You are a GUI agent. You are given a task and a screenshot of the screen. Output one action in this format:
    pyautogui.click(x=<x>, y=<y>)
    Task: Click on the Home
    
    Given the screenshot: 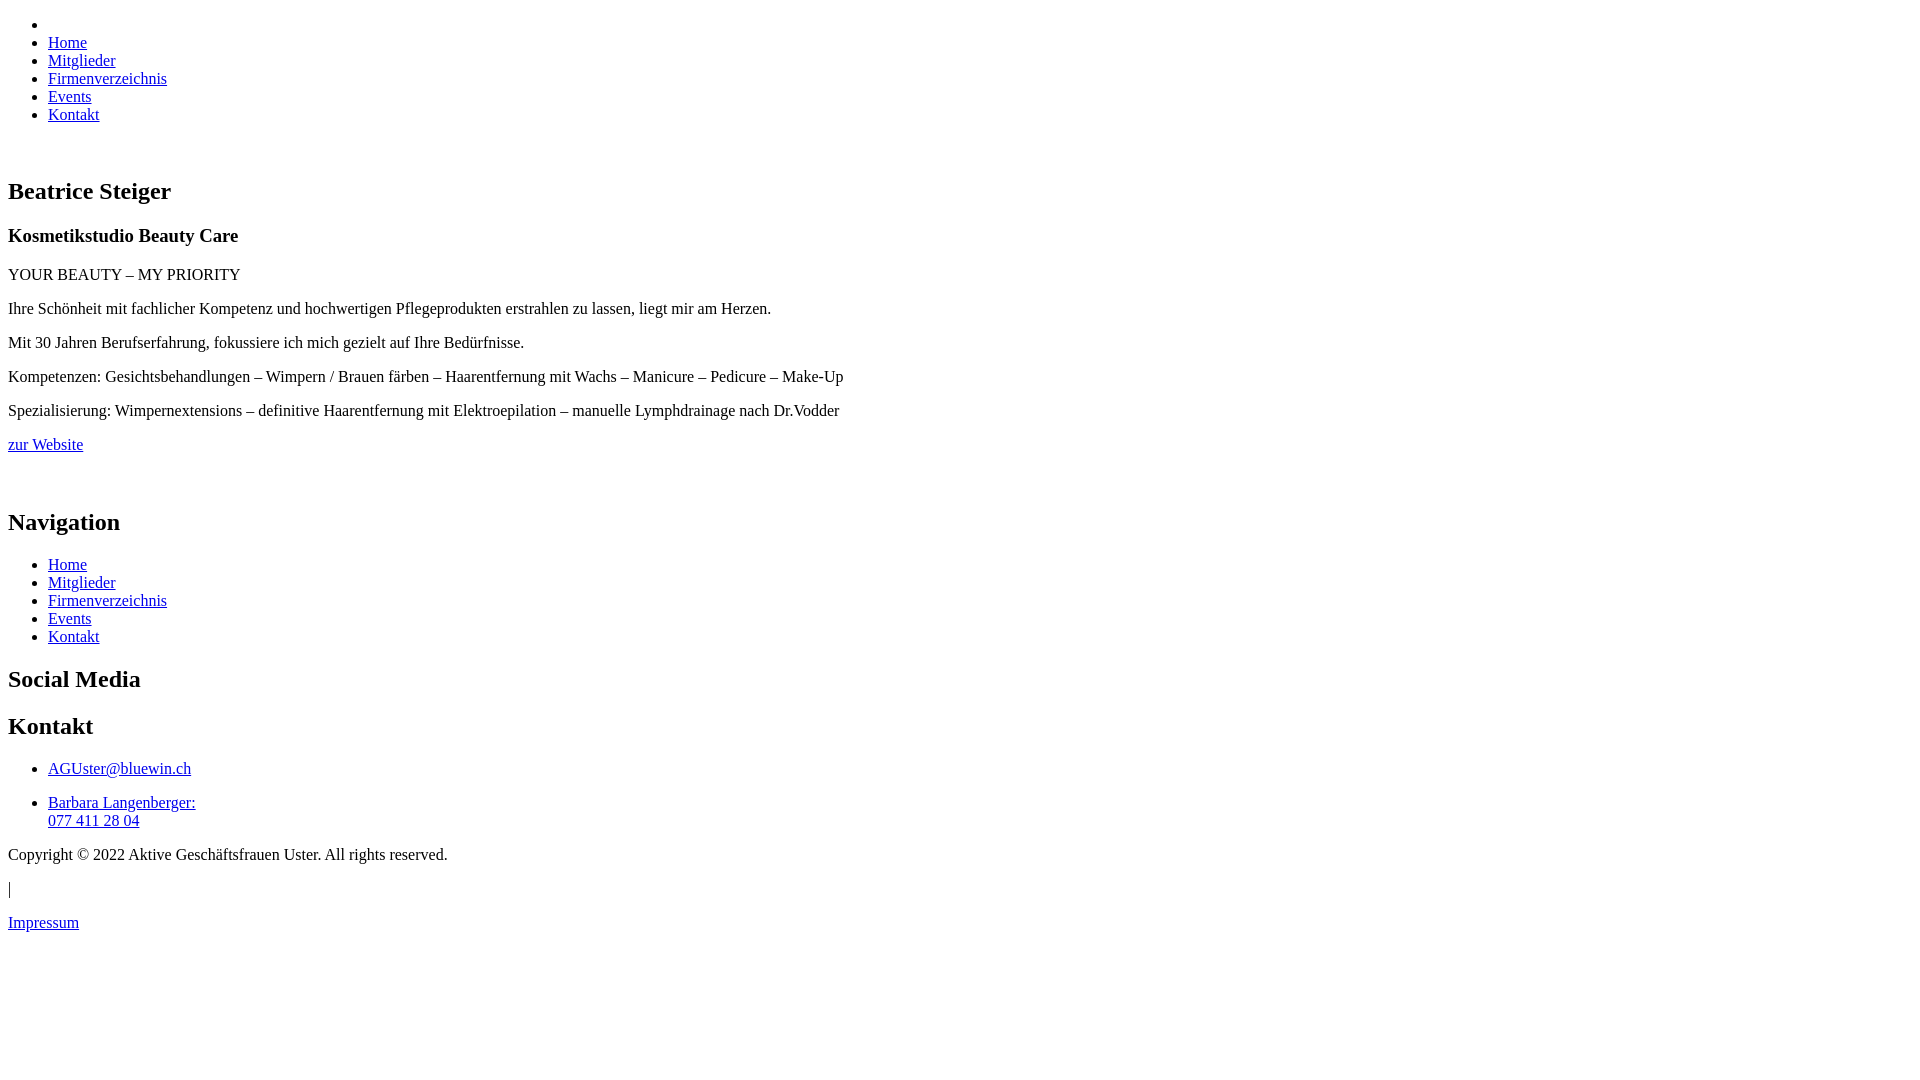 What is the action you would take?
    pyautogui.click(x=68, y=42)
    